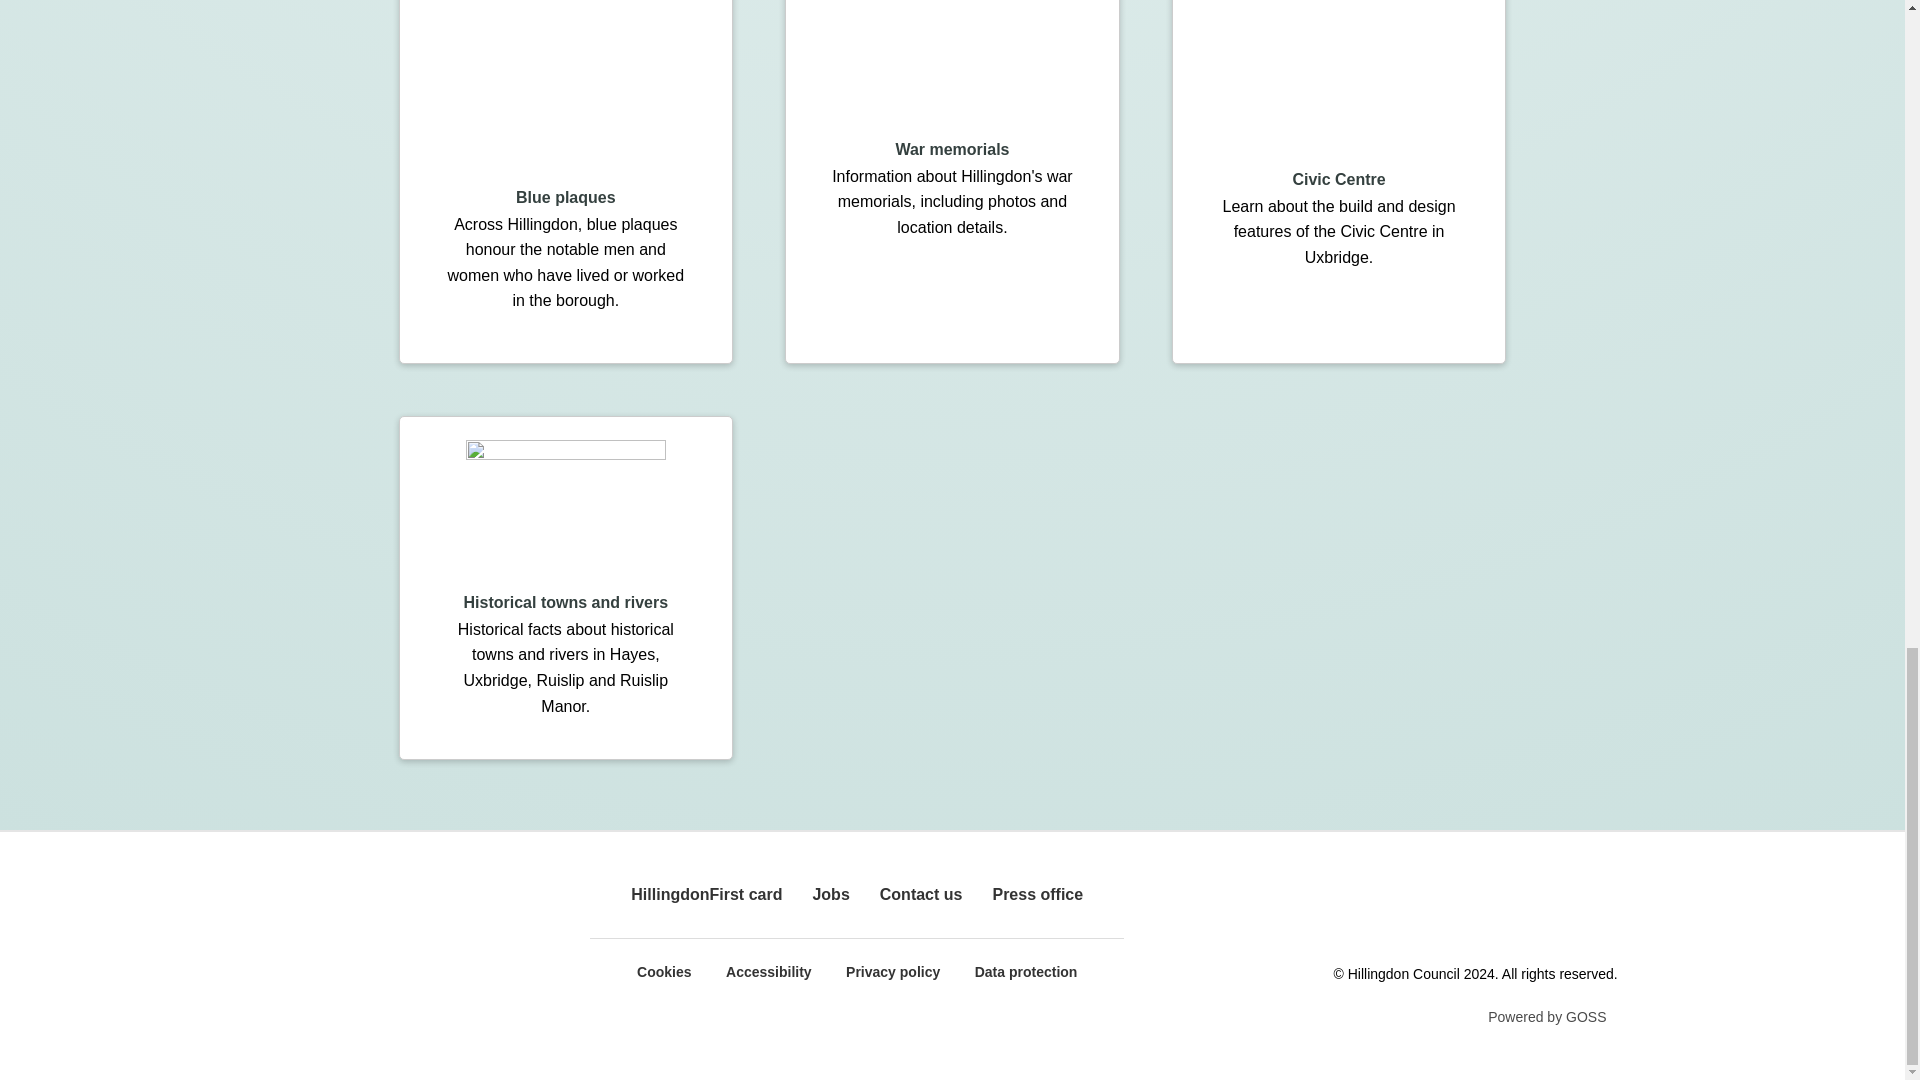  What do you see at coordinates (566, 198) in the screenshot?
I see `Blue plaques` at bounding box center [566, 198].